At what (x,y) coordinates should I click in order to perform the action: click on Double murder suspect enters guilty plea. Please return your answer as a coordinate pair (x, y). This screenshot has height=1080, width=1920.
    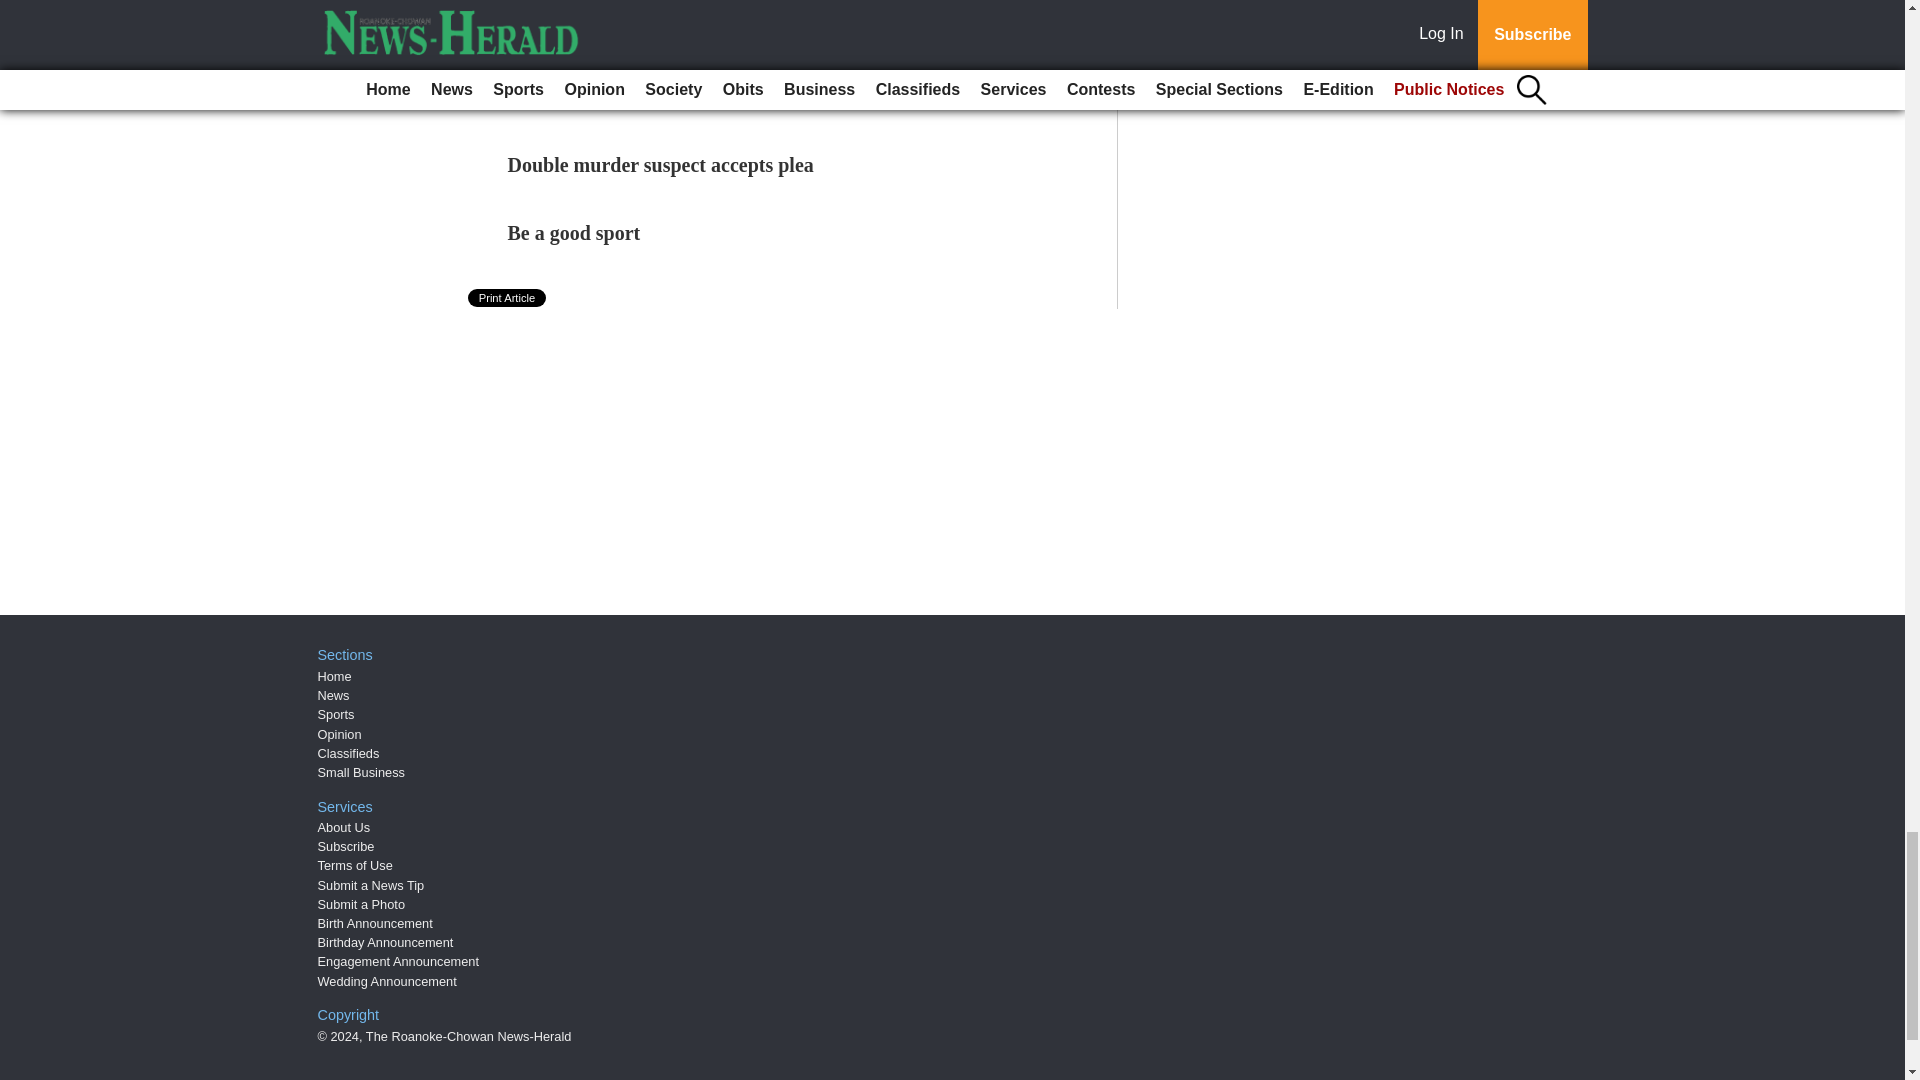
    Looking at the image, I should click on (683, 97).